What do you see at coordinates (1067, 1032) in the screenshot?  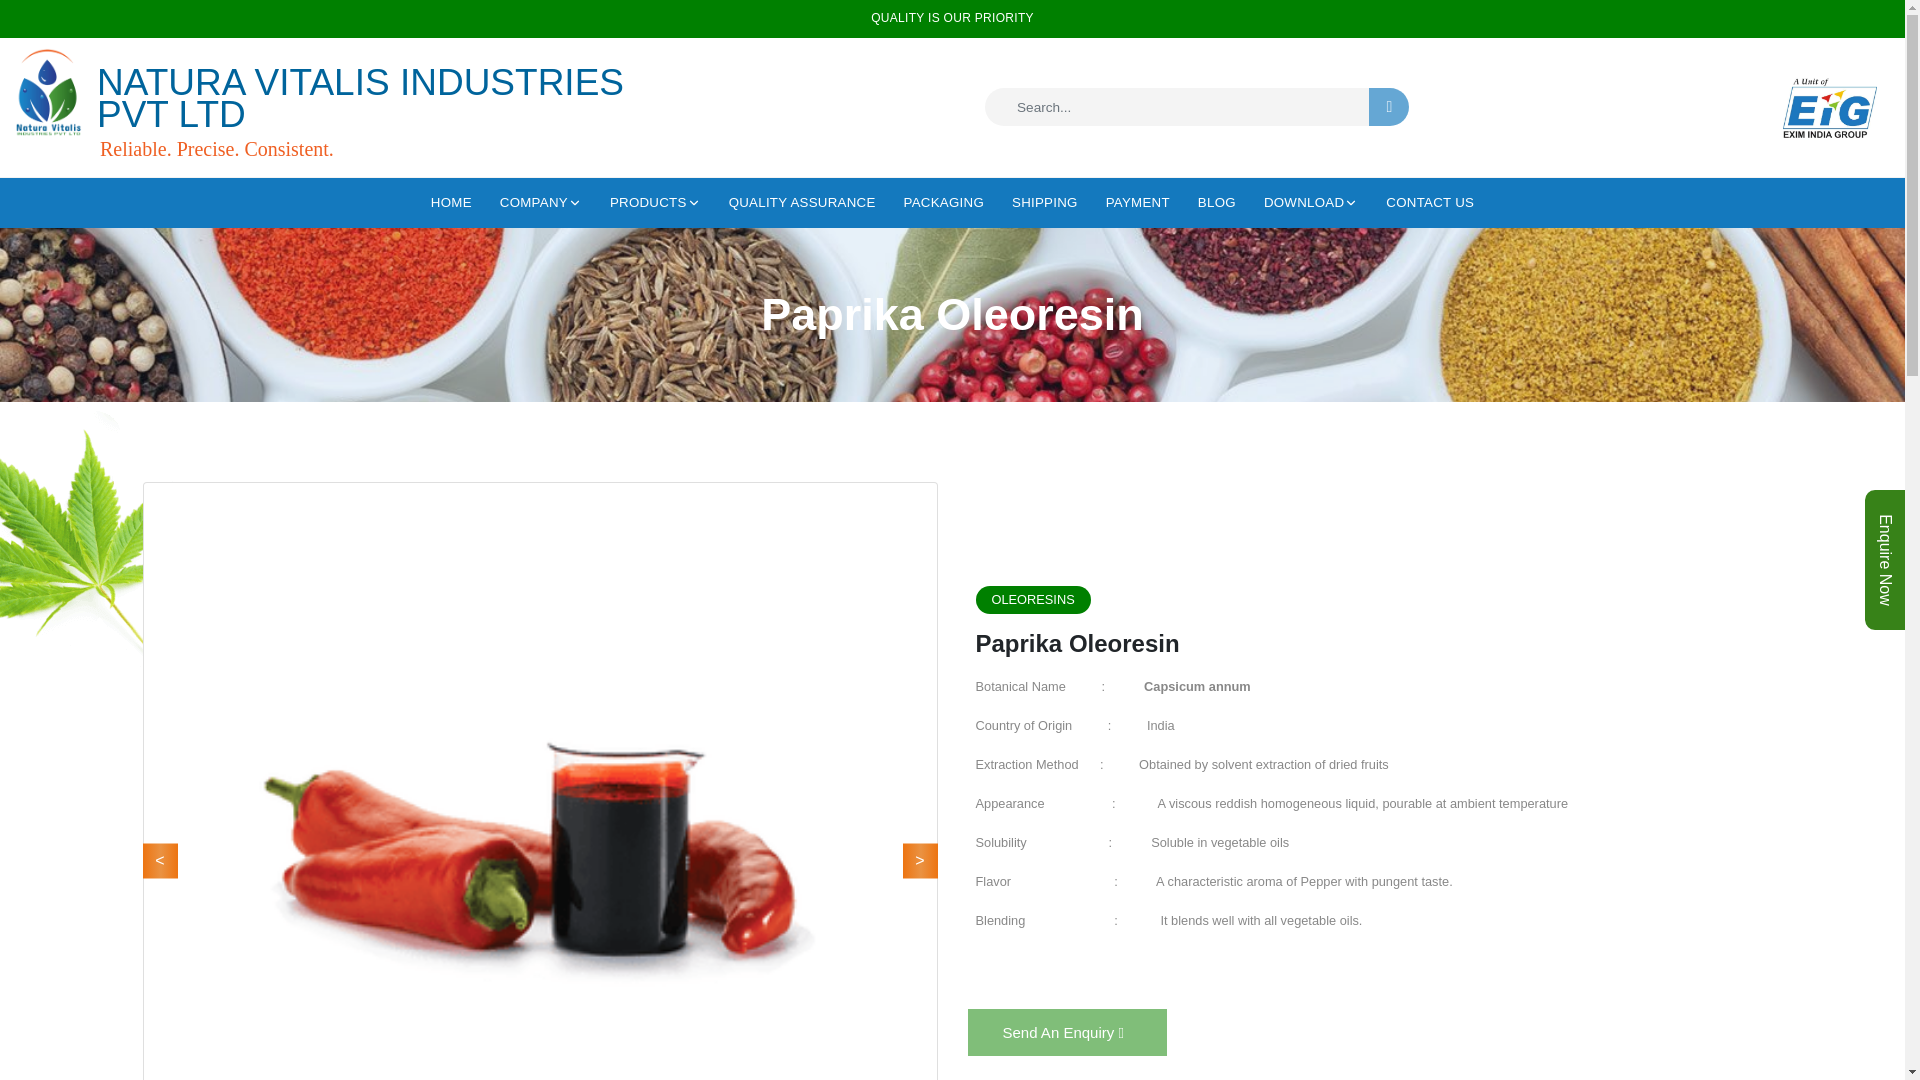 I see `Send An Enquiry` at bounding box center [1067, 1032].